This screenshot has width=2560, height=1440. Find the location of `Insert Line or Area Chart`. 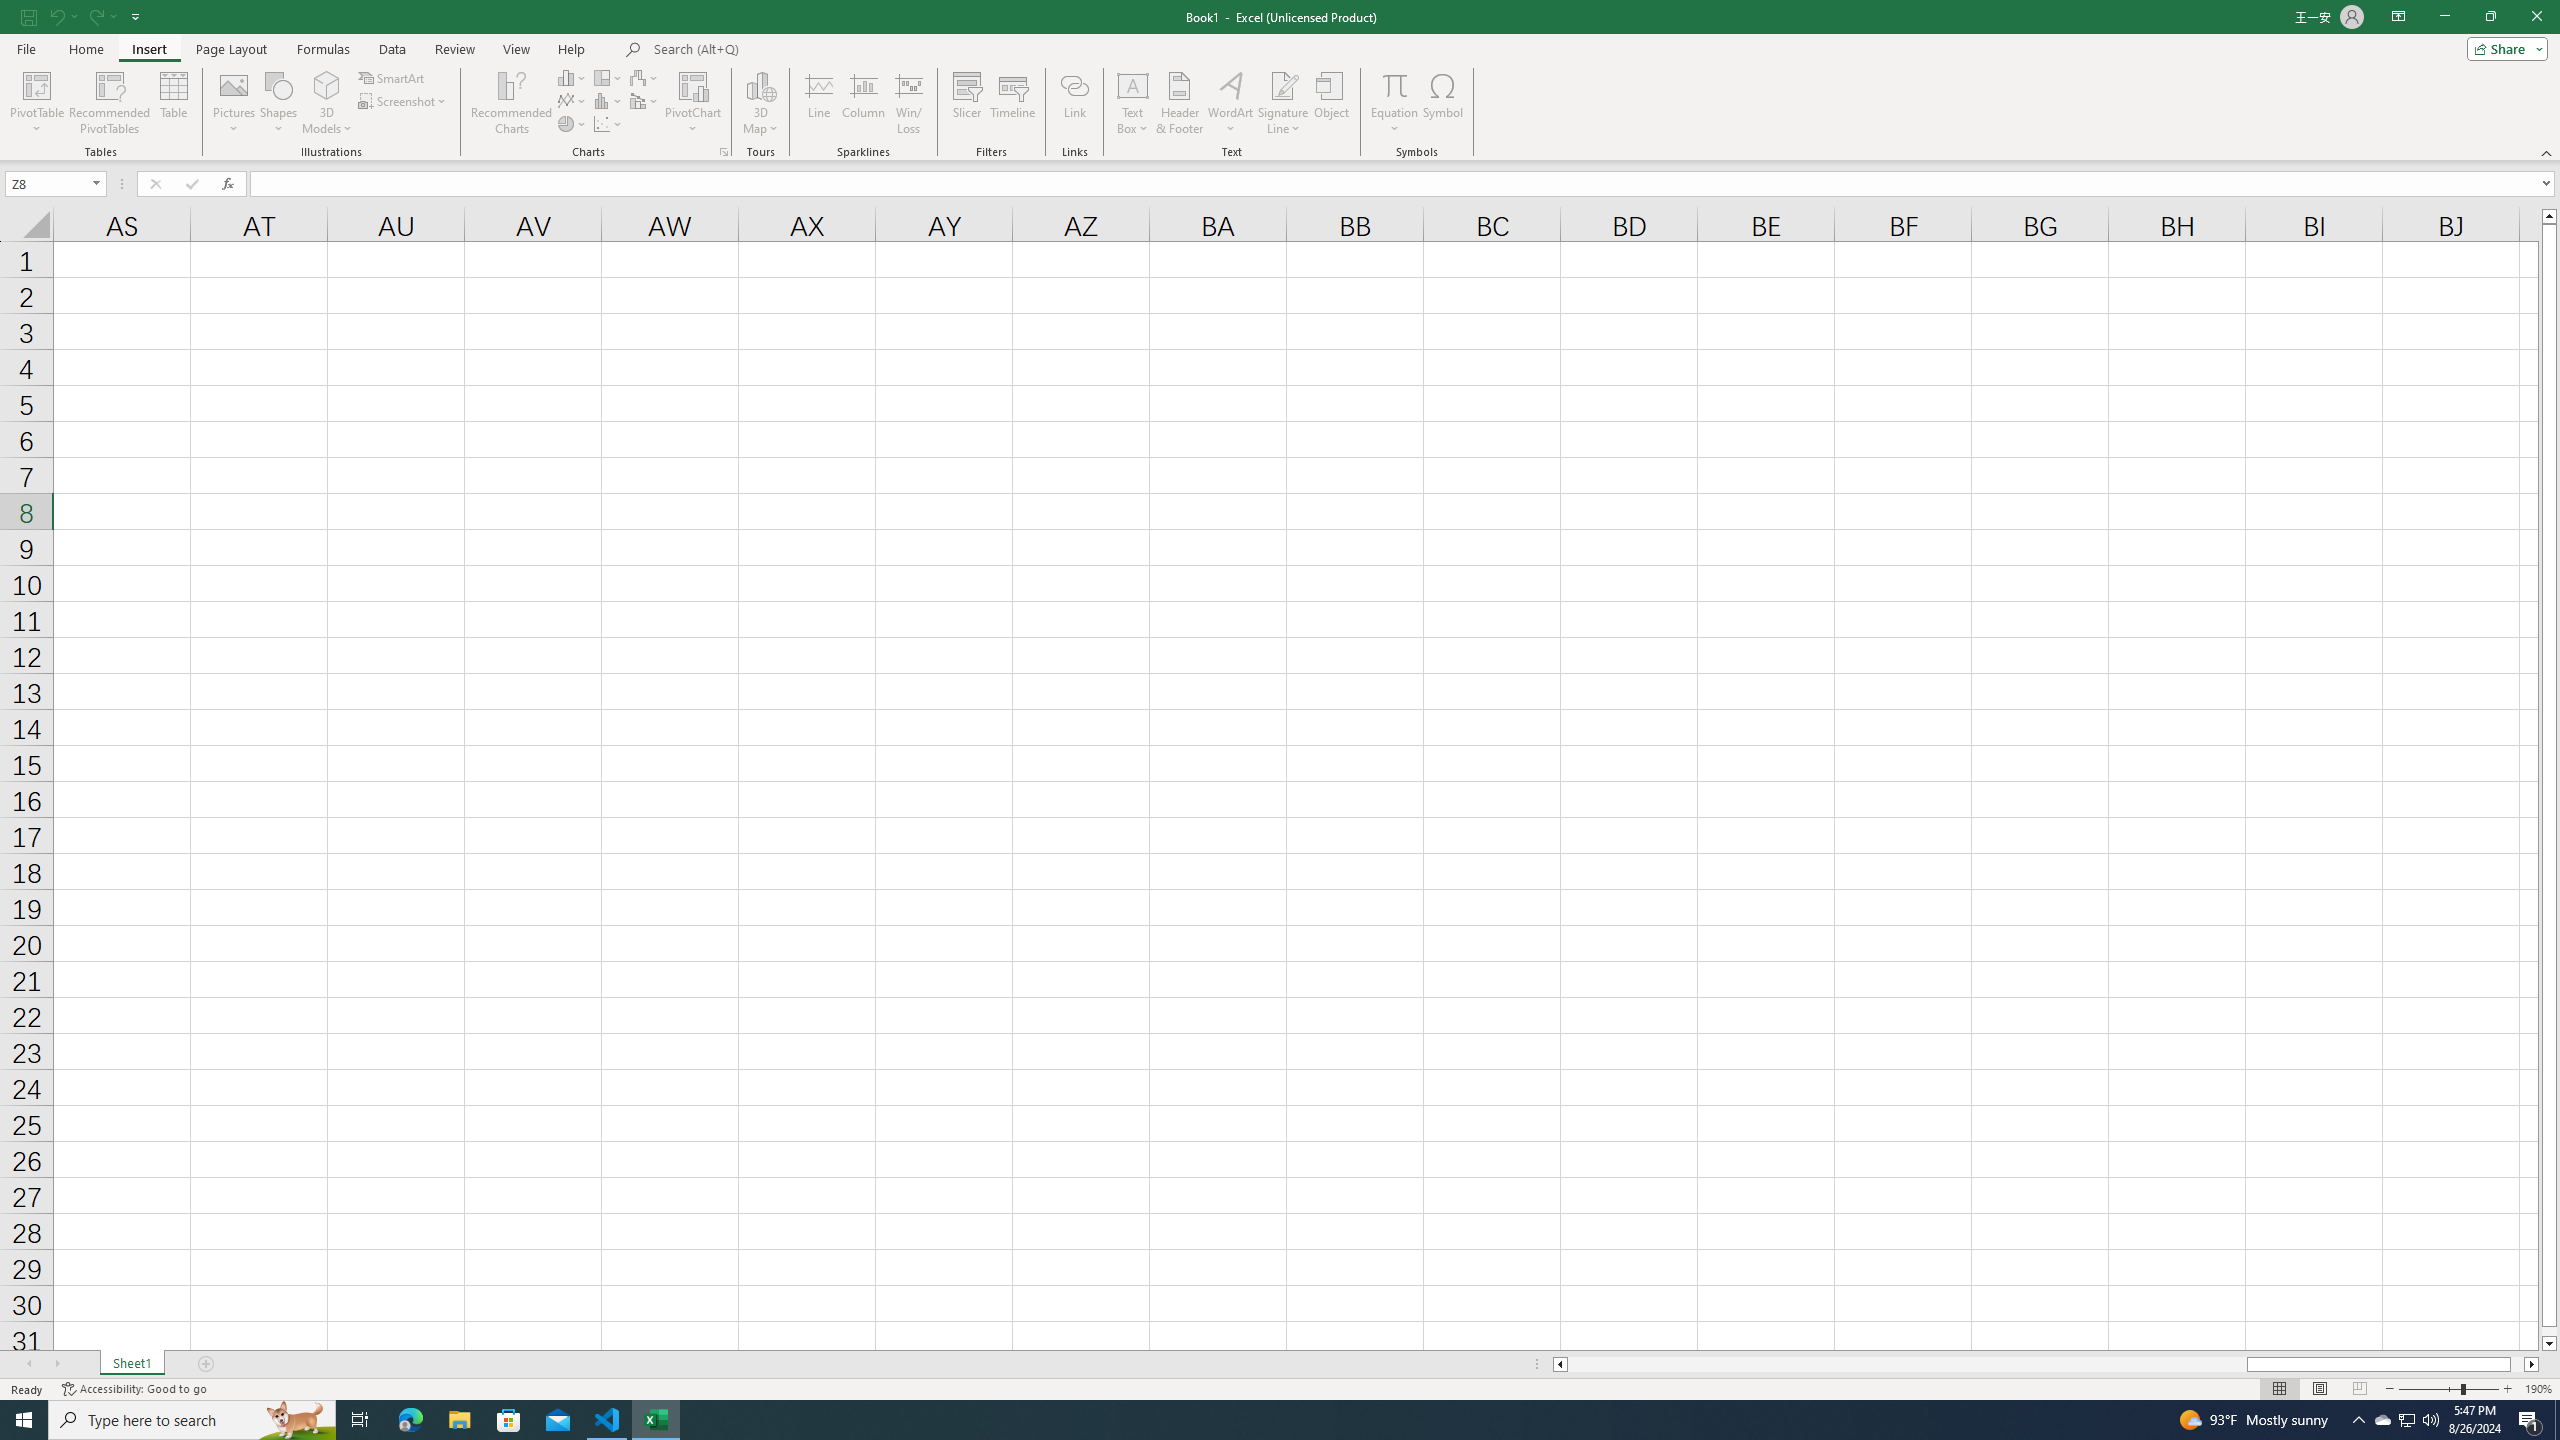

Insert Line or Area Chart is located at coordinates (573, 100).